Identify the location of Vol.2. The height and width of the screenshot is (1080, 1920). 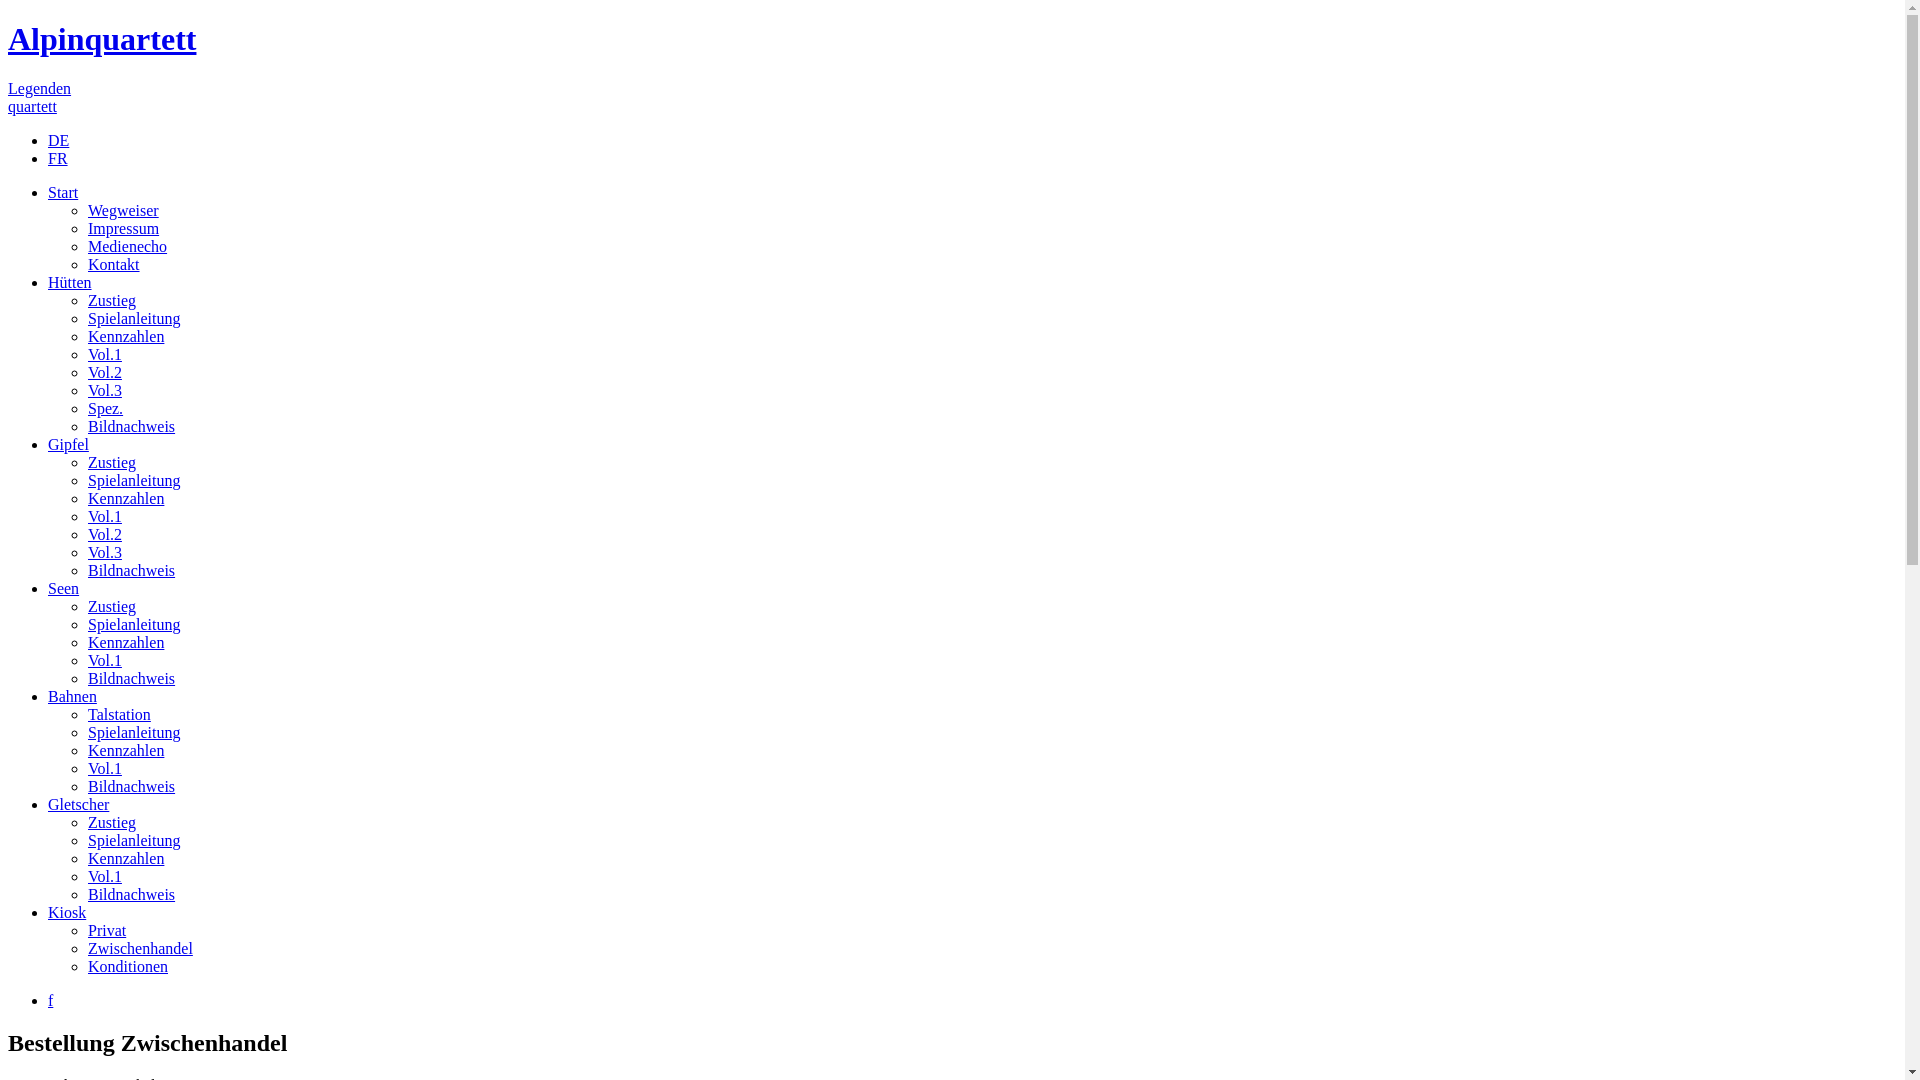
(105, 372).